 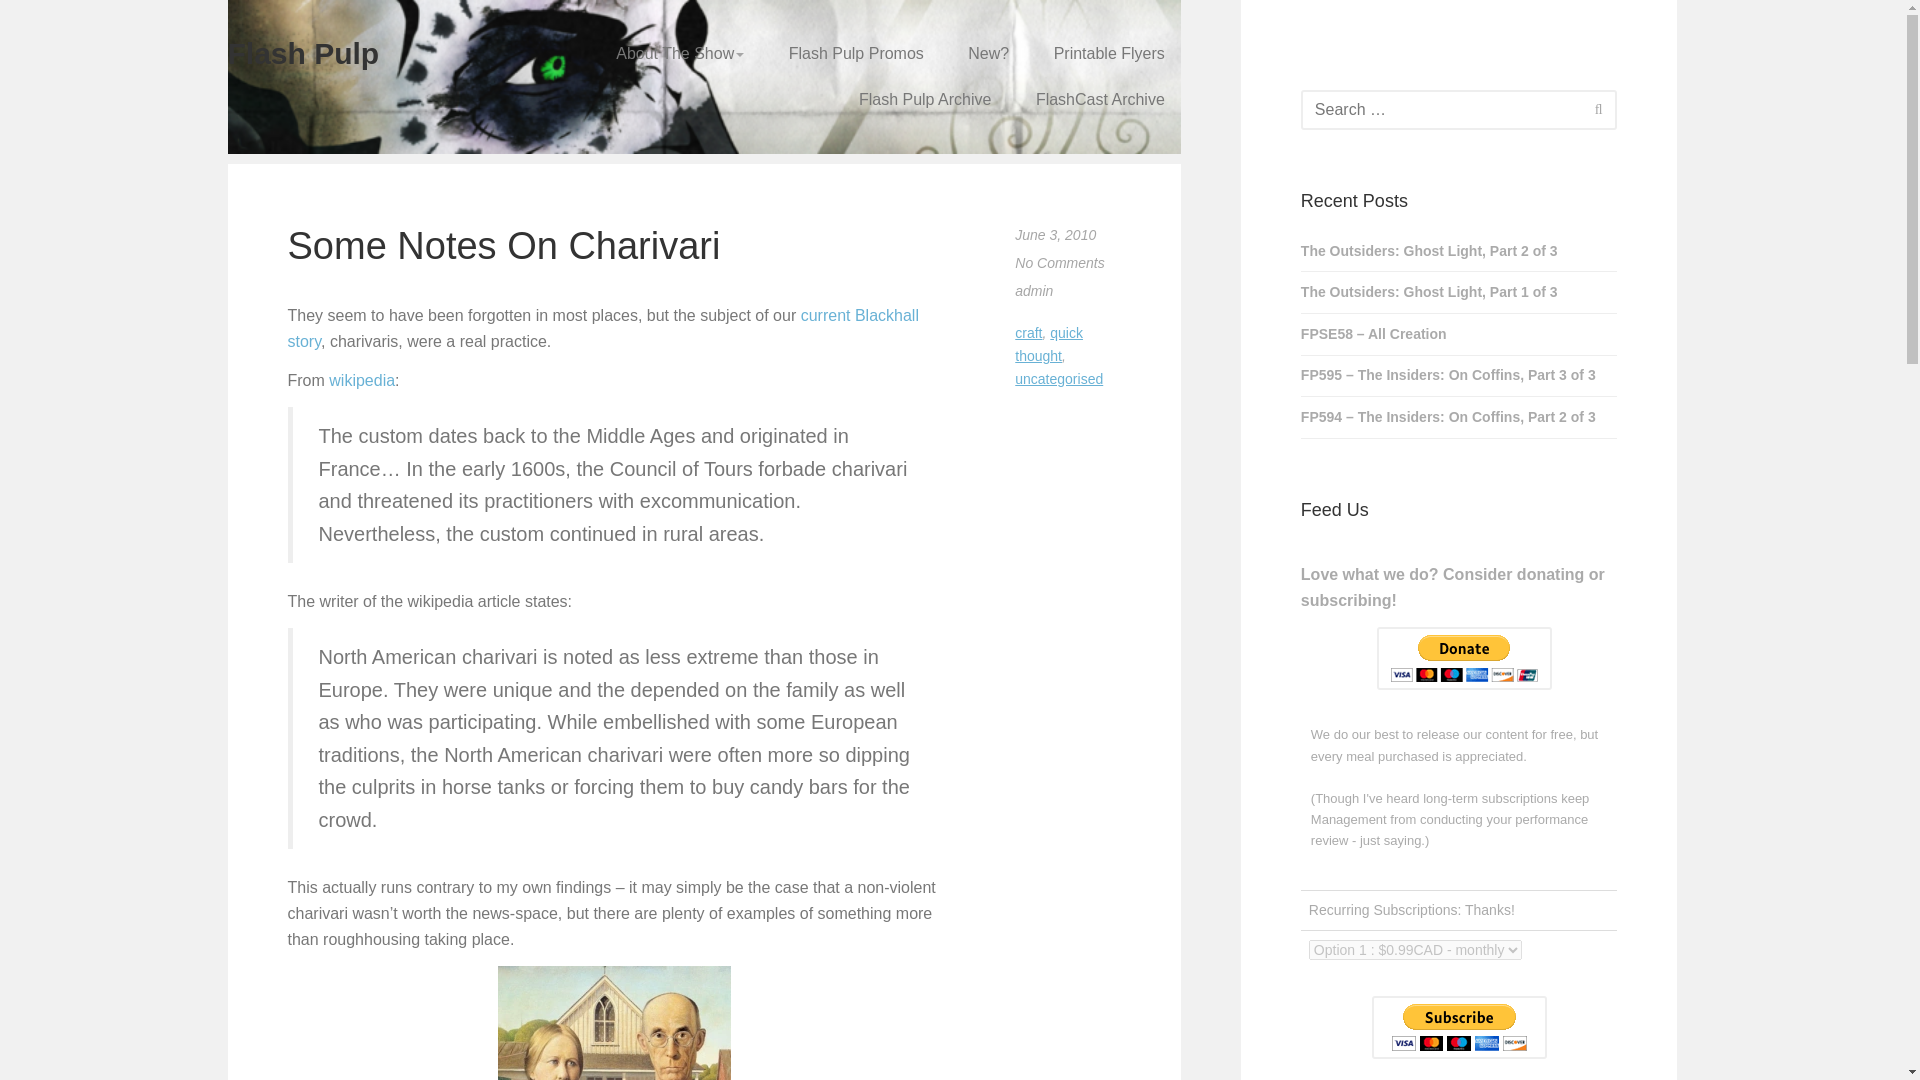 What do you see at coordinates (1109, 54) in the screenshot?
I see `Printable Flyers` at bounding box center [1109, 54].